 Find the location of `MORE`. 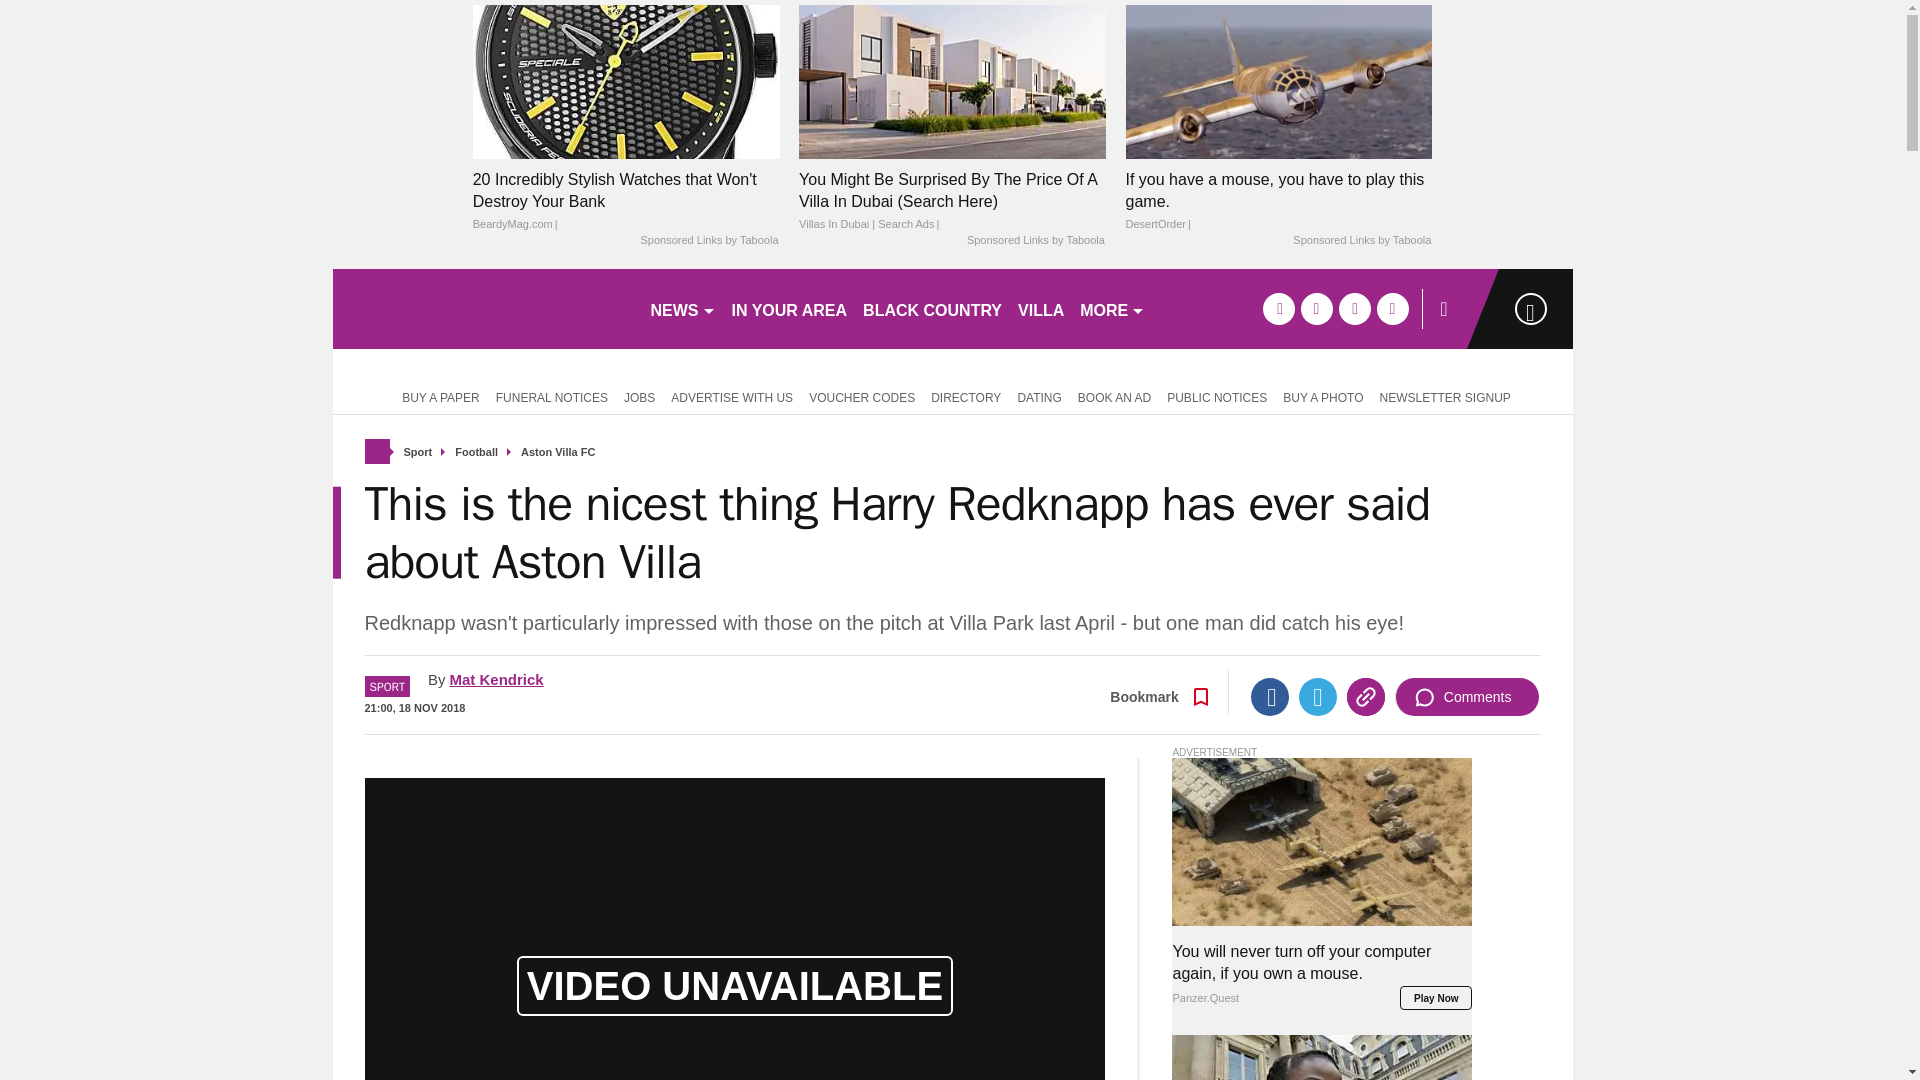

MORE is located at coordinates (1112, 308).